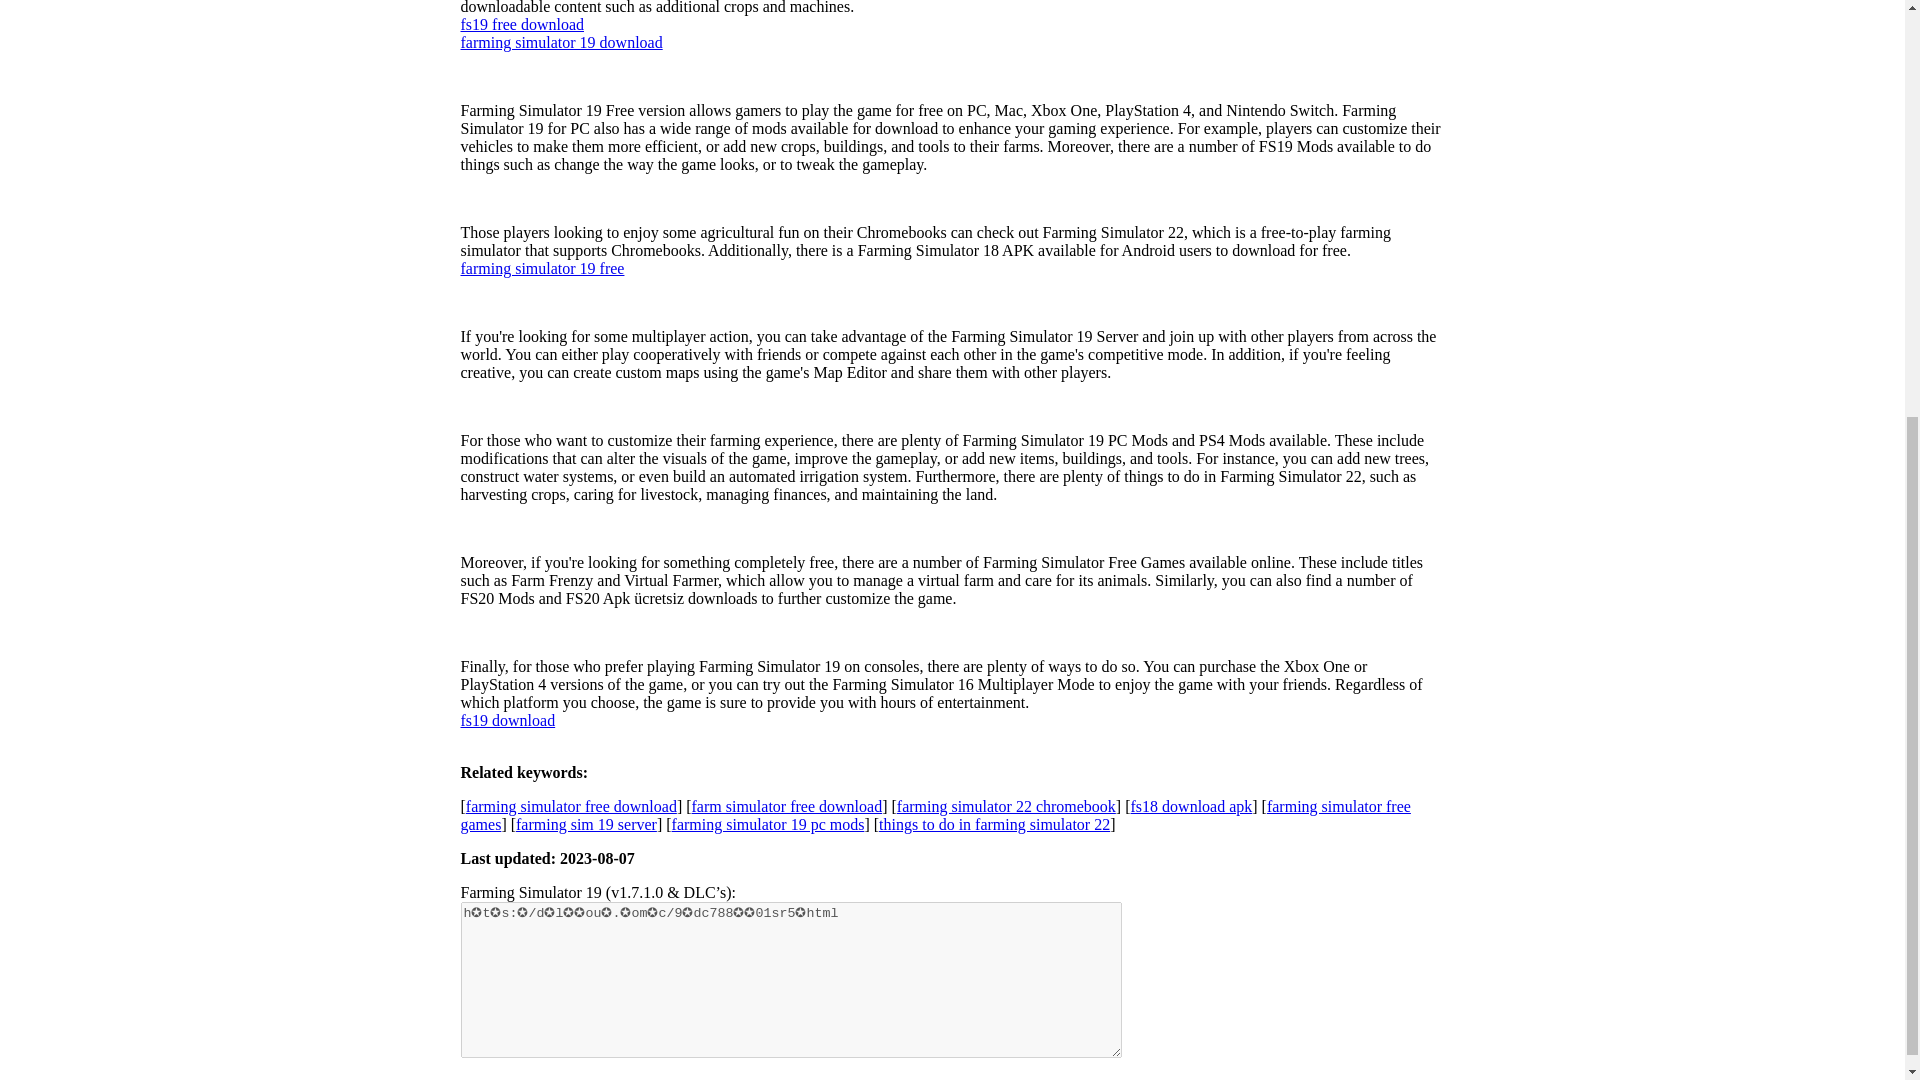 The height and width of the screenshot is (1080, 1920). Describe the element at coordinates (787, 806) in the screenshot. I see `farm simulator free download` at that location.